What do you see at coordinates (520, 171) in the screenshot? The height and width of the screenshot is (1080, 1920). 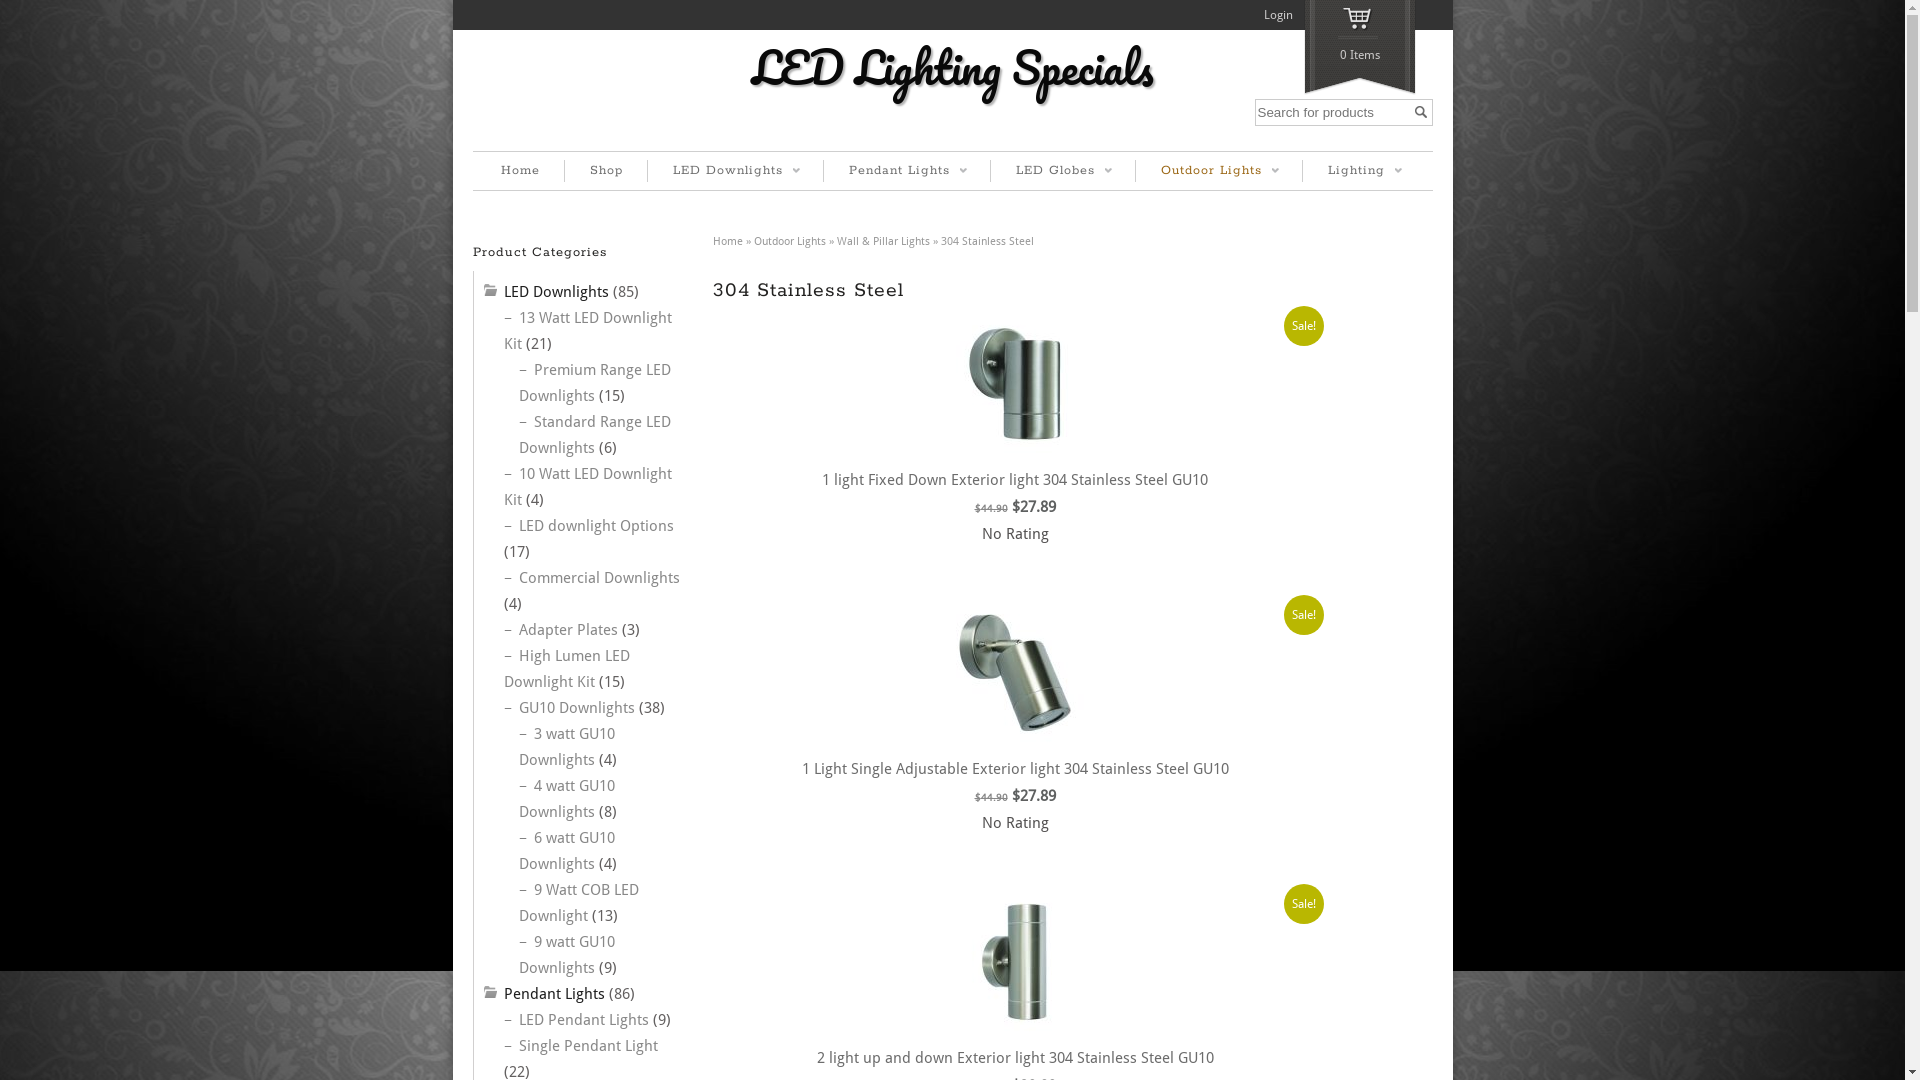 I see `Home` at bounding box center [520, 171].